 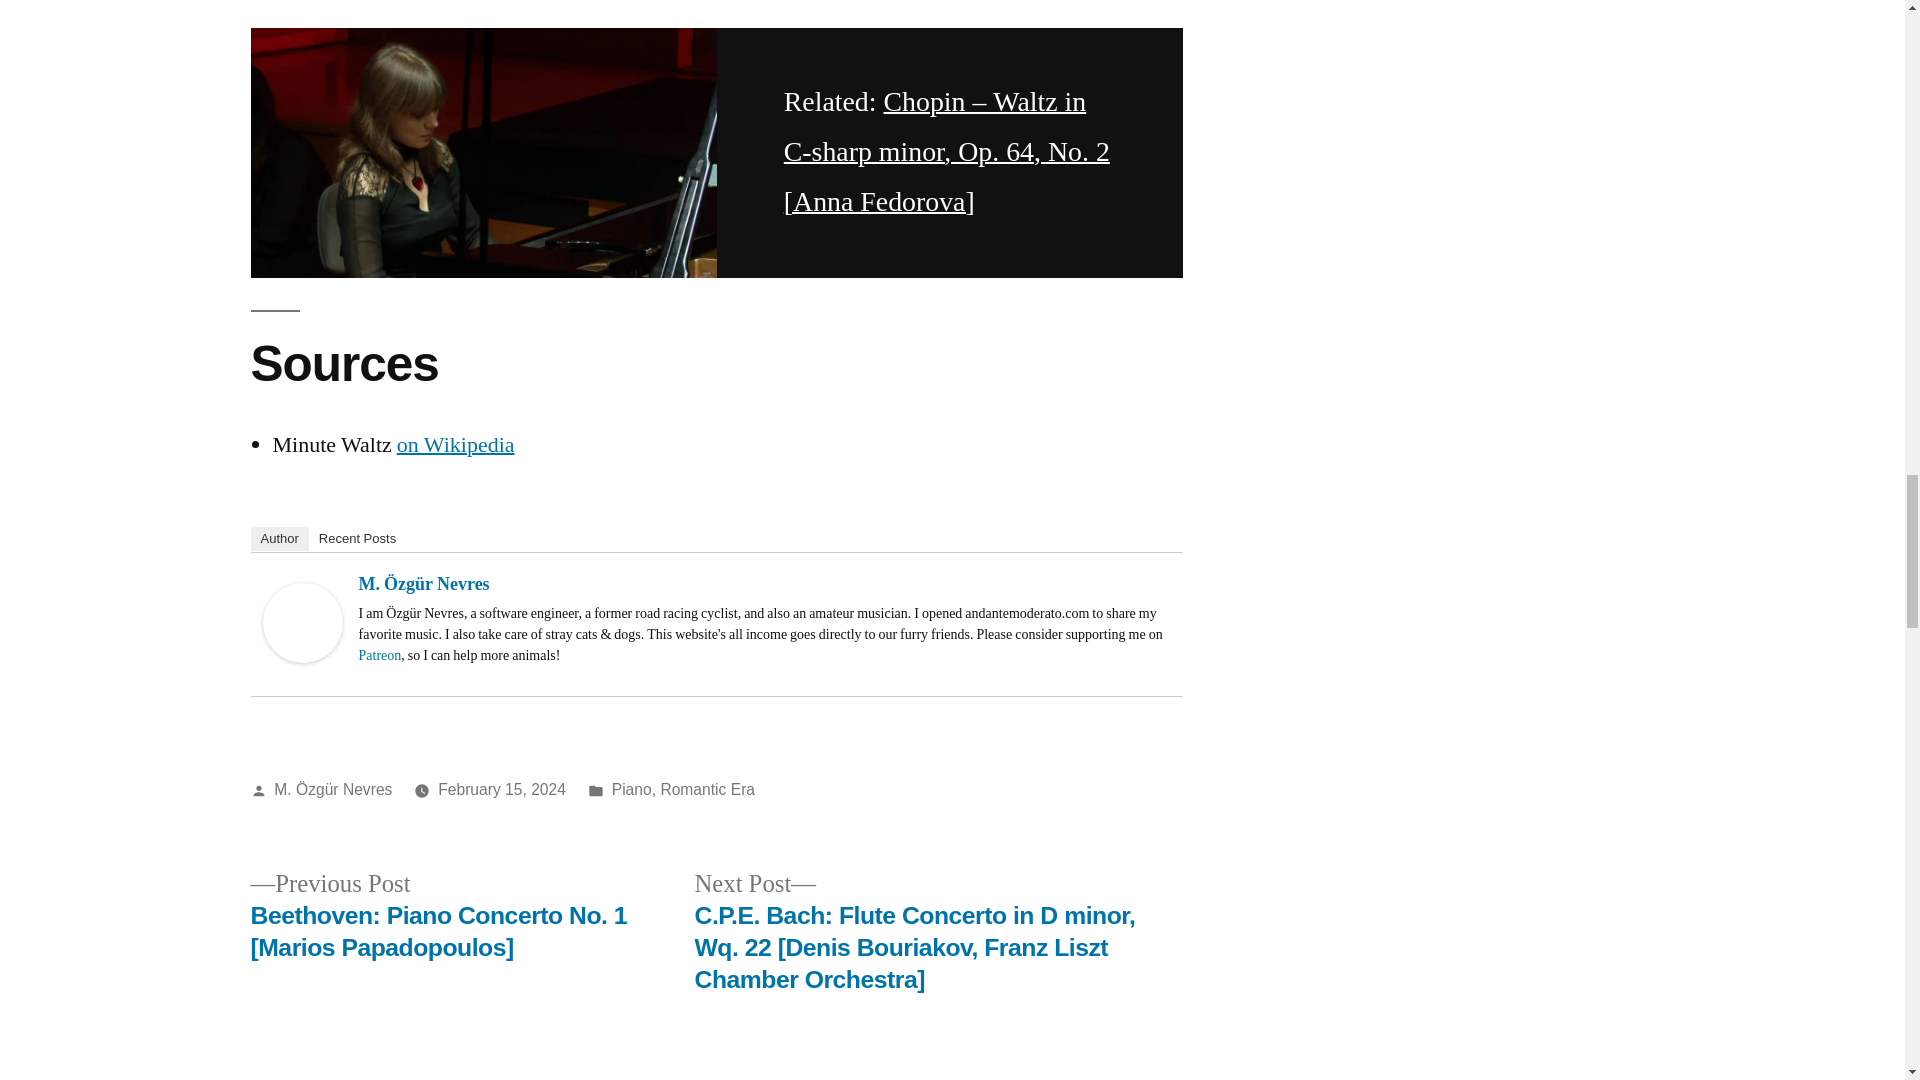 I want to click on Romantic Era, so click(x=707, y=789).